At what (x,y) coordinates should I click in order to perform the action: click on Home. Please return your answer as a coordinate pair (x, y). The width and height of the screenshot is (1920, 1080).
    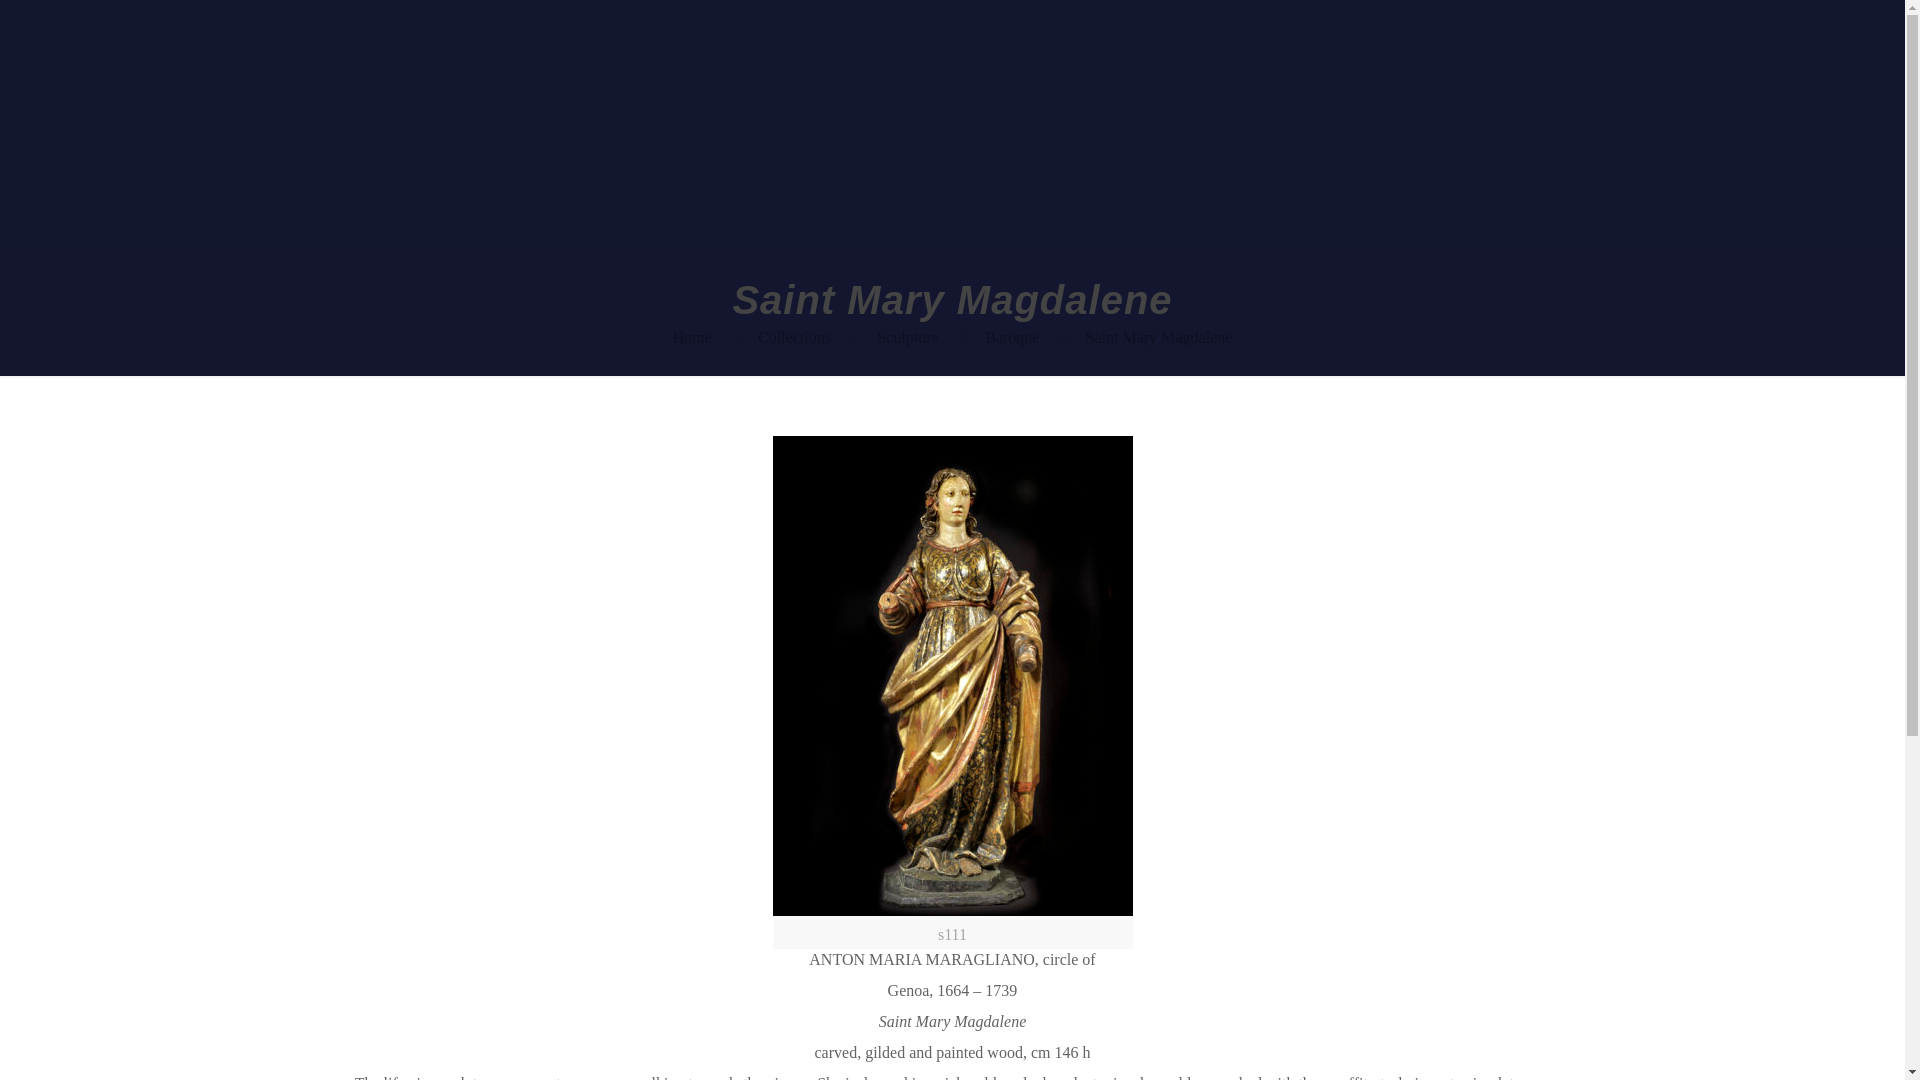
    Looking at the image, I should click on (692, 337).